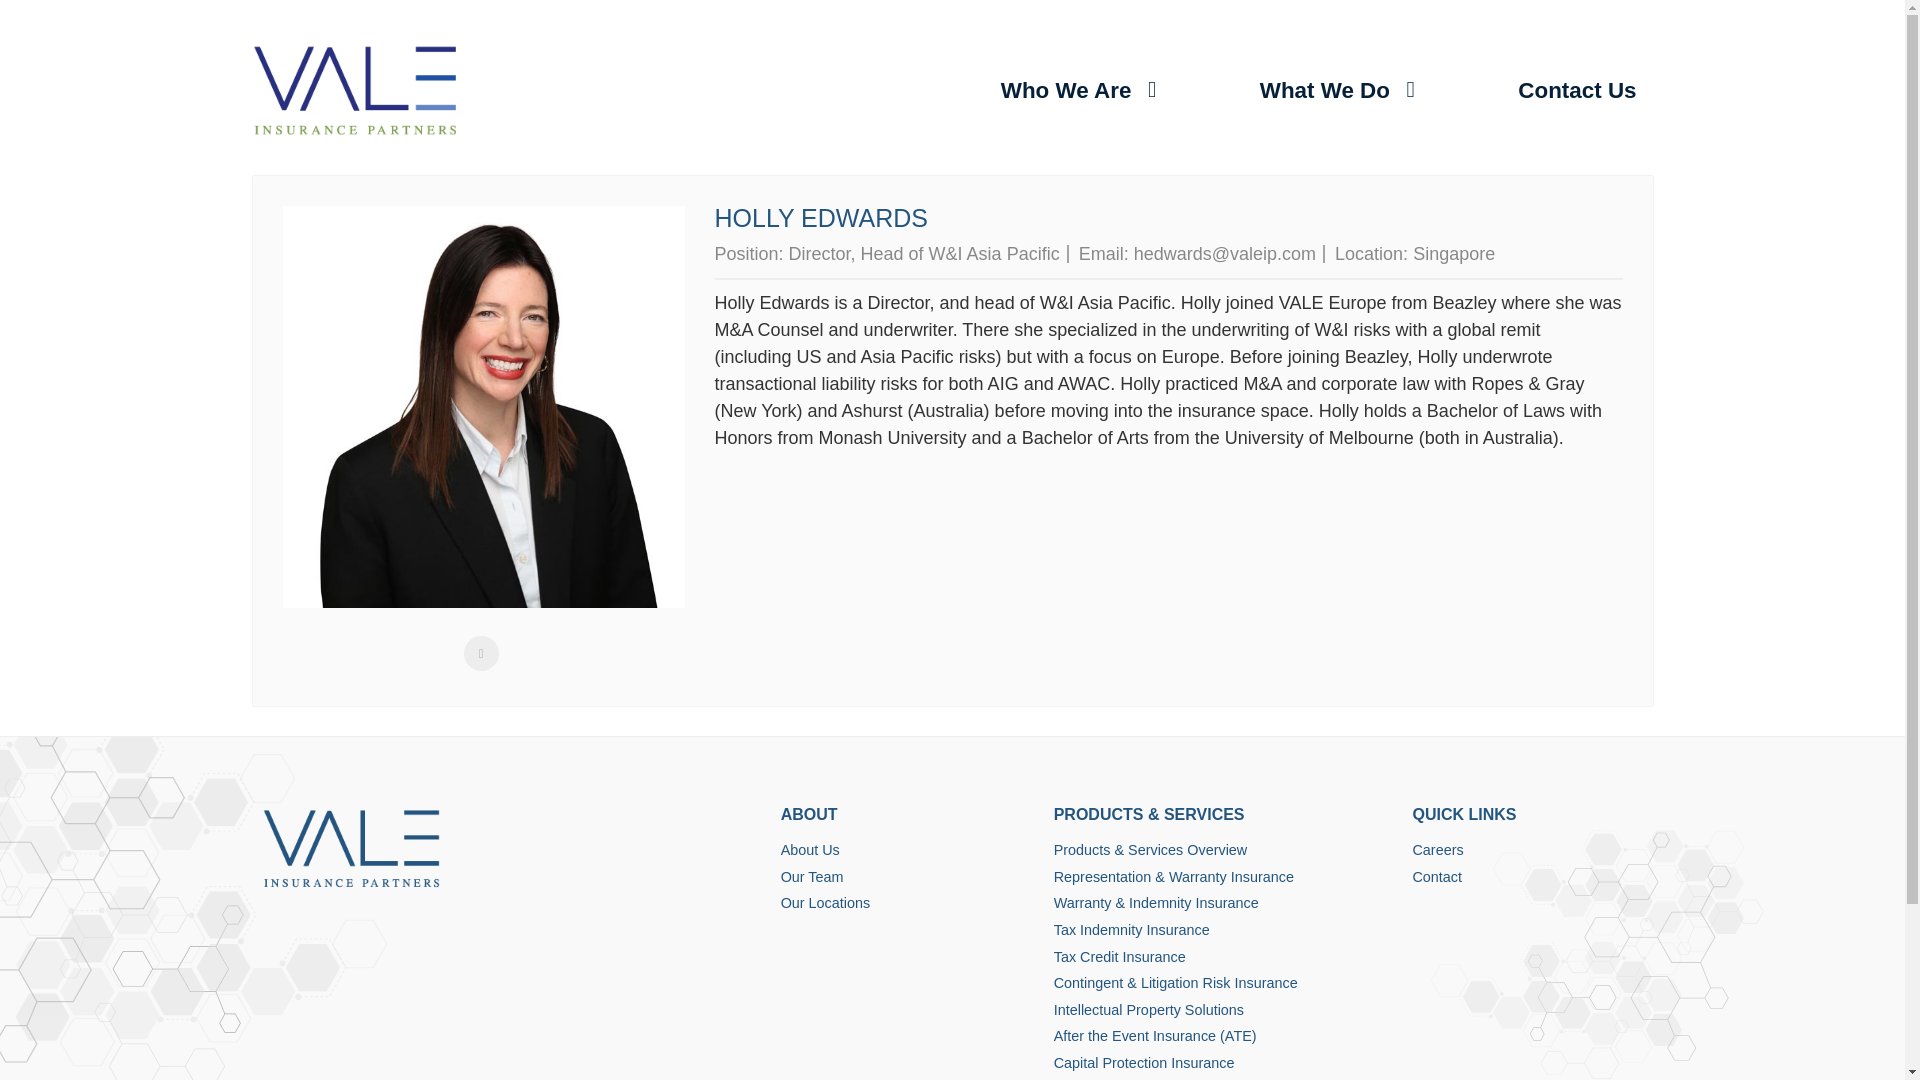 The image size is (1920, 1080). I want to click on Our Team, so click(908, 878).